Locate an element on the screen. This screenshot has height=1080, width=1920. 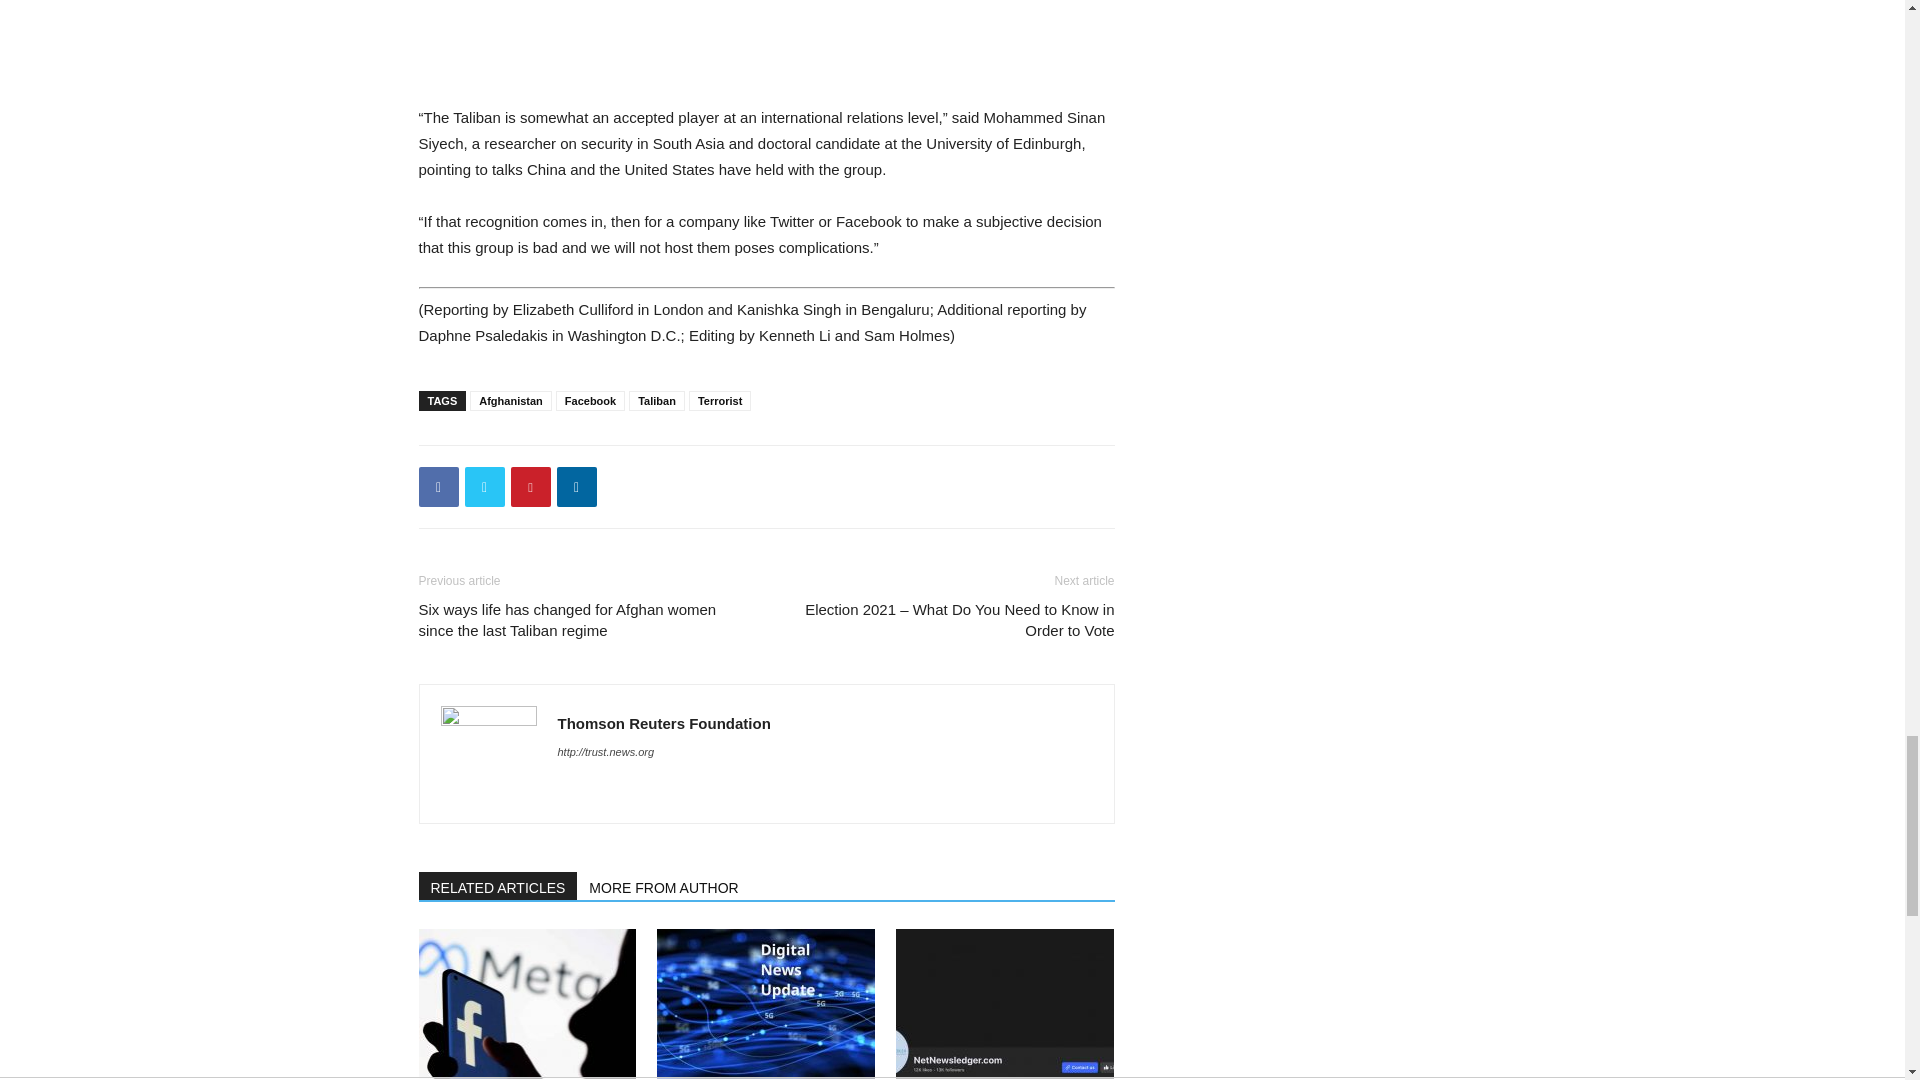
Linkedin is located at coordinates (576, 486).